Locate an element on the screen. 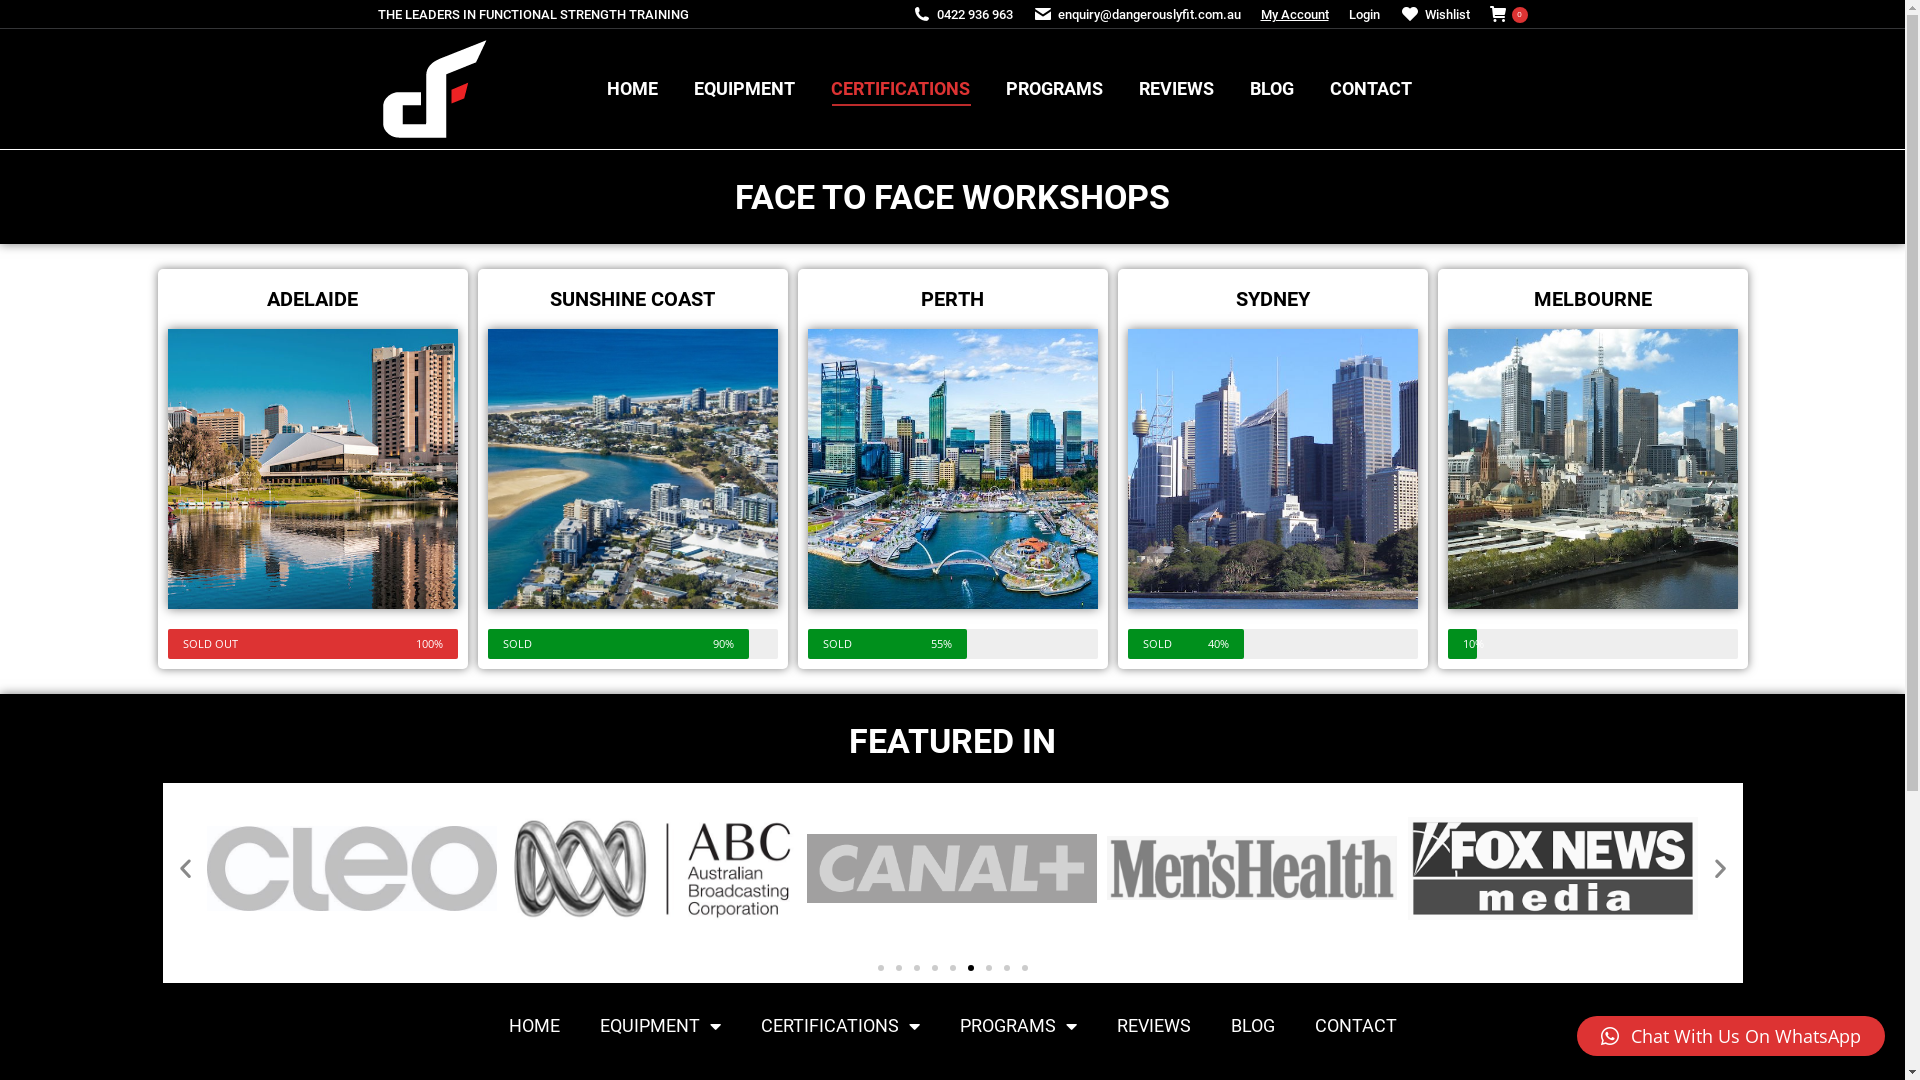  BLOG is located at coordinates (1272, 89).